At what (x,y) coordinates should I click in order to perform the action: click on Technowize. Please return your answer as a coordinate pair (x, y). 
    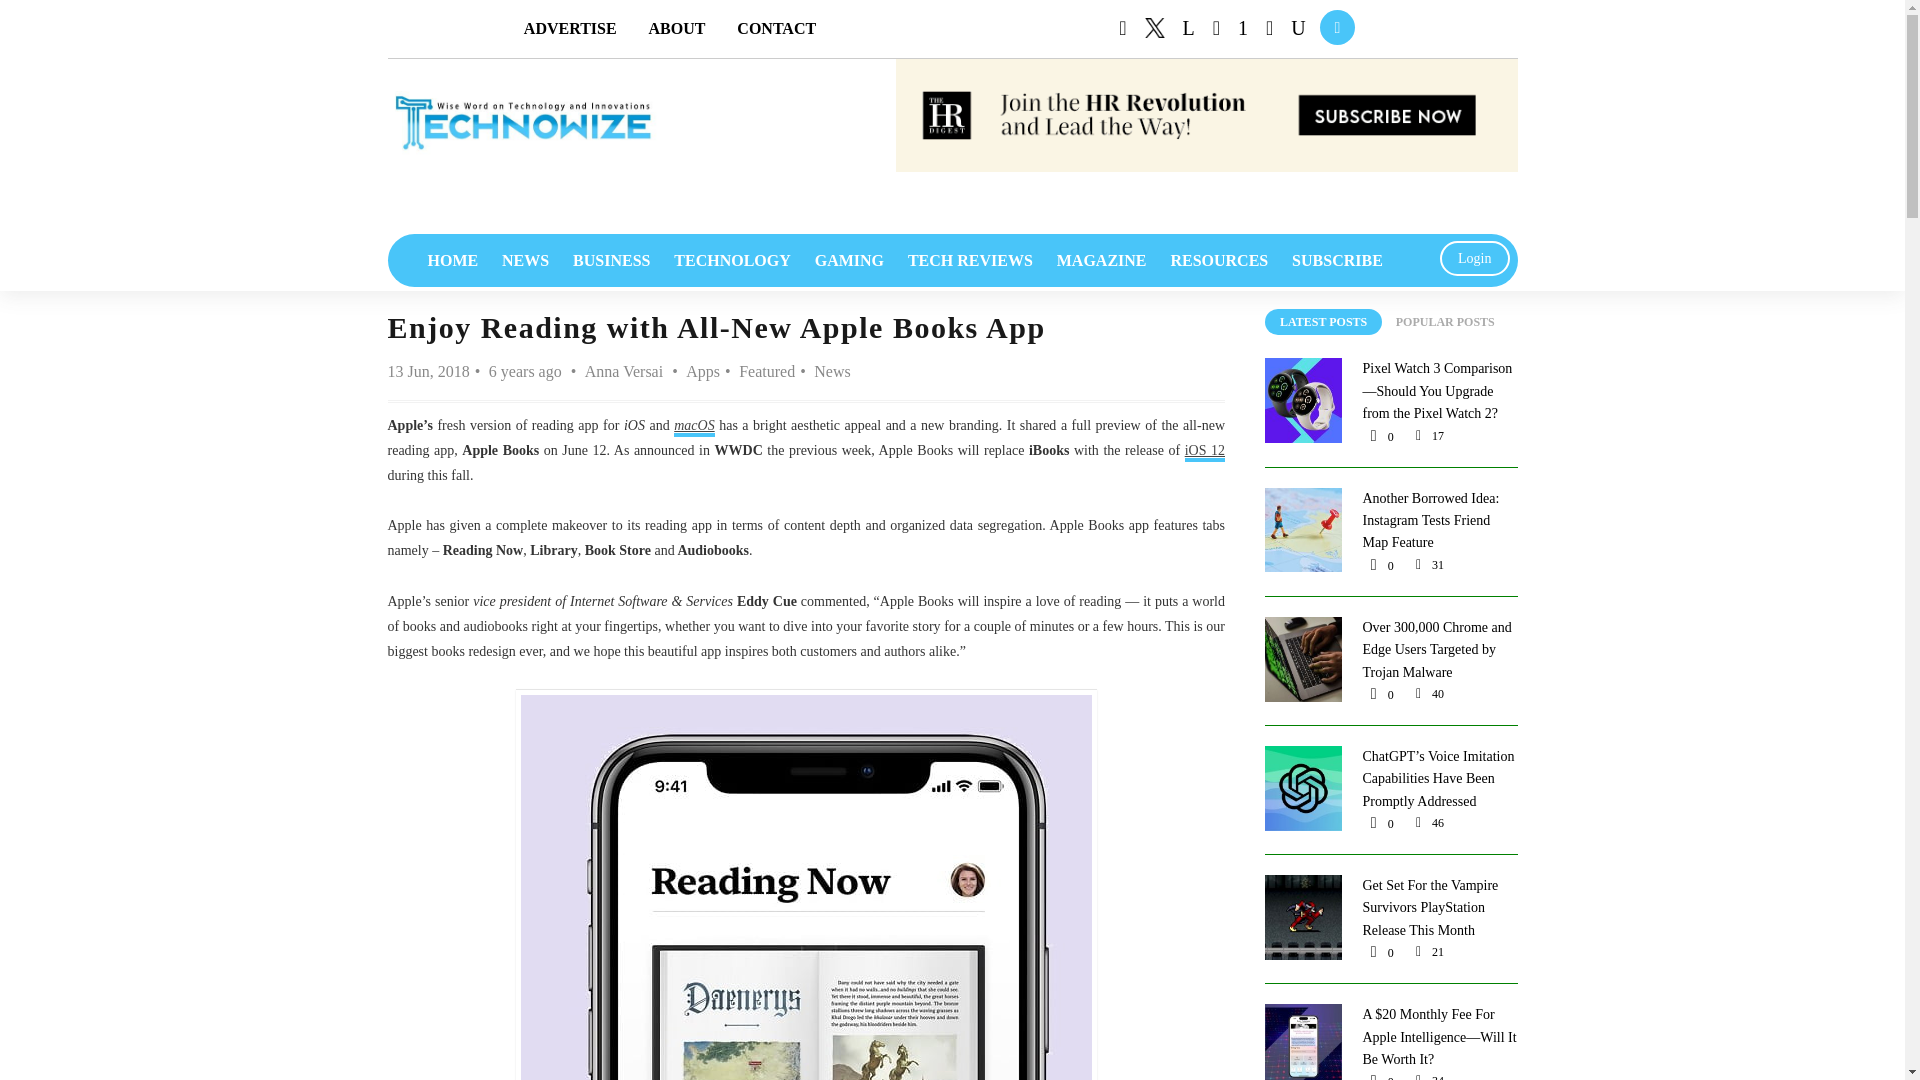
    Looking at the image, I should click on (522, 122).